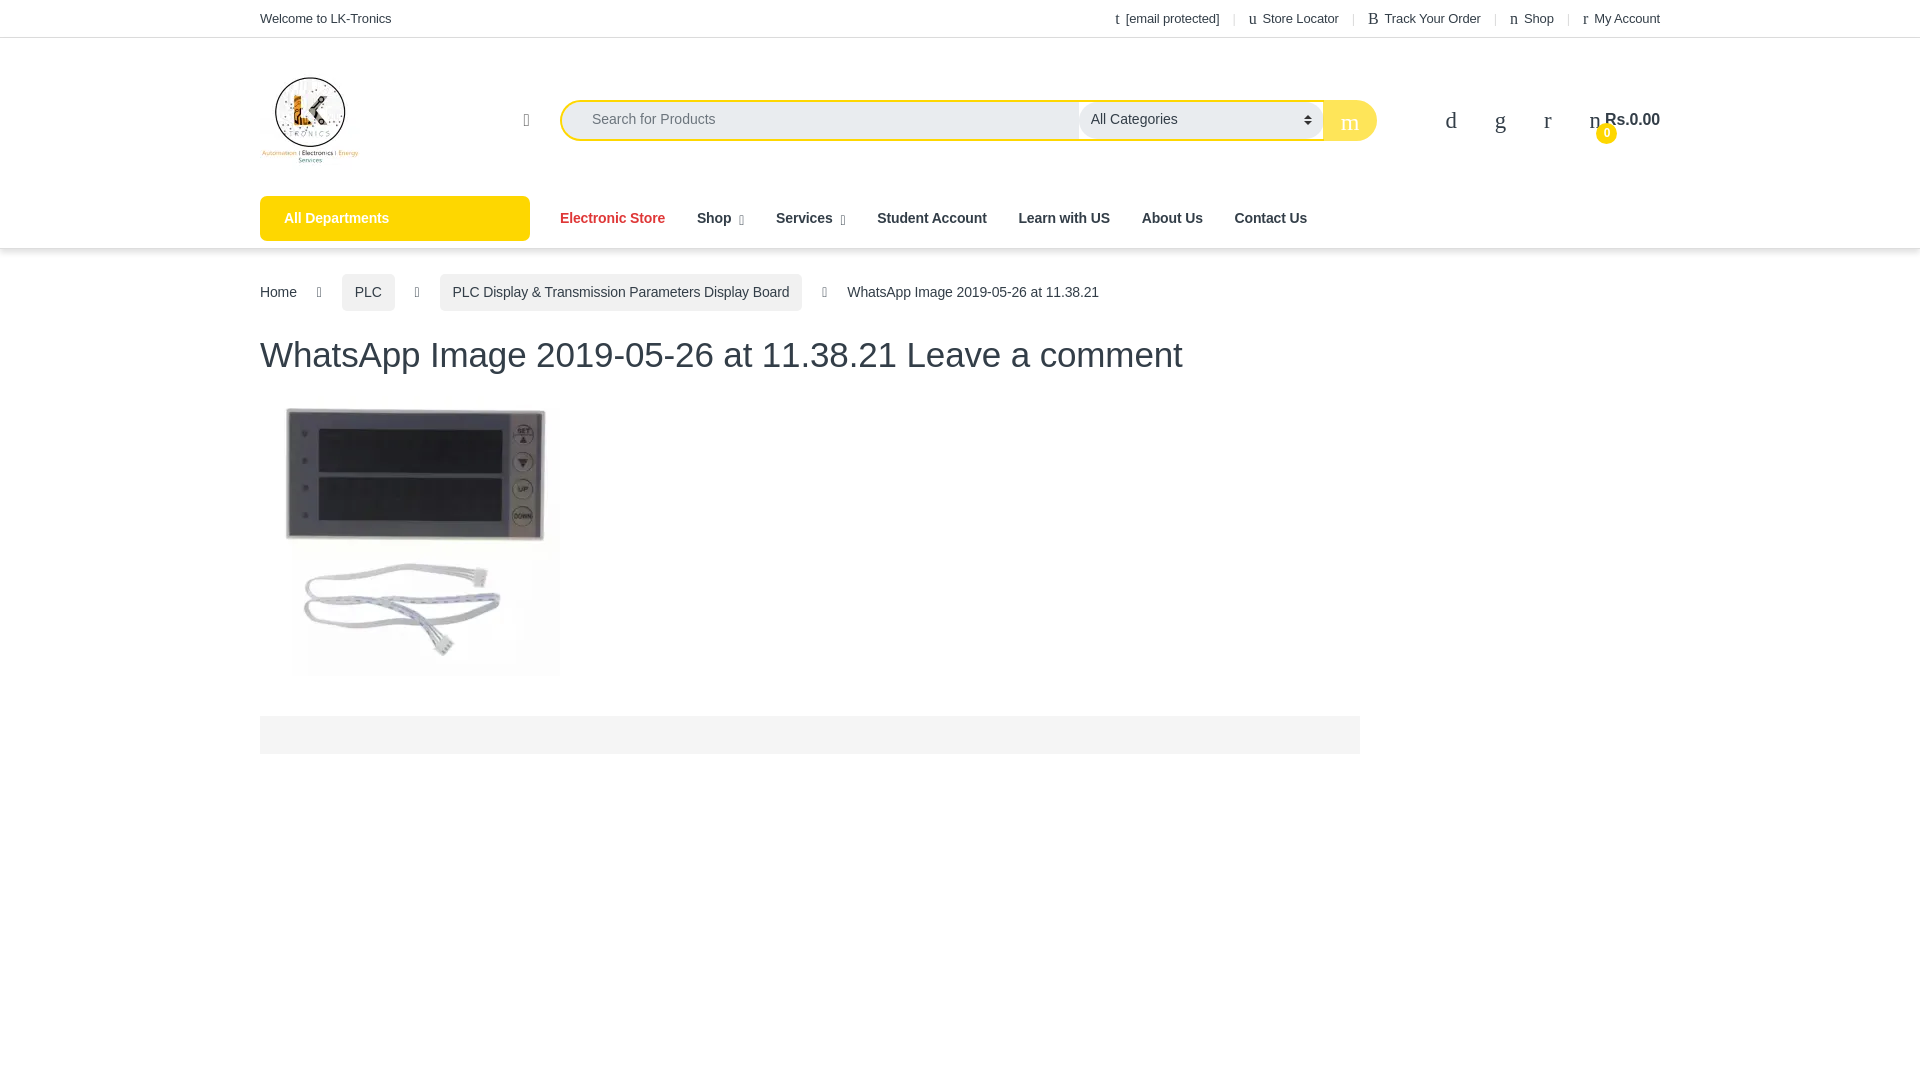  Describe the element at coordinates (325, 18) in the screenshot. I see `Welcome to LK-Tronics` at that location.